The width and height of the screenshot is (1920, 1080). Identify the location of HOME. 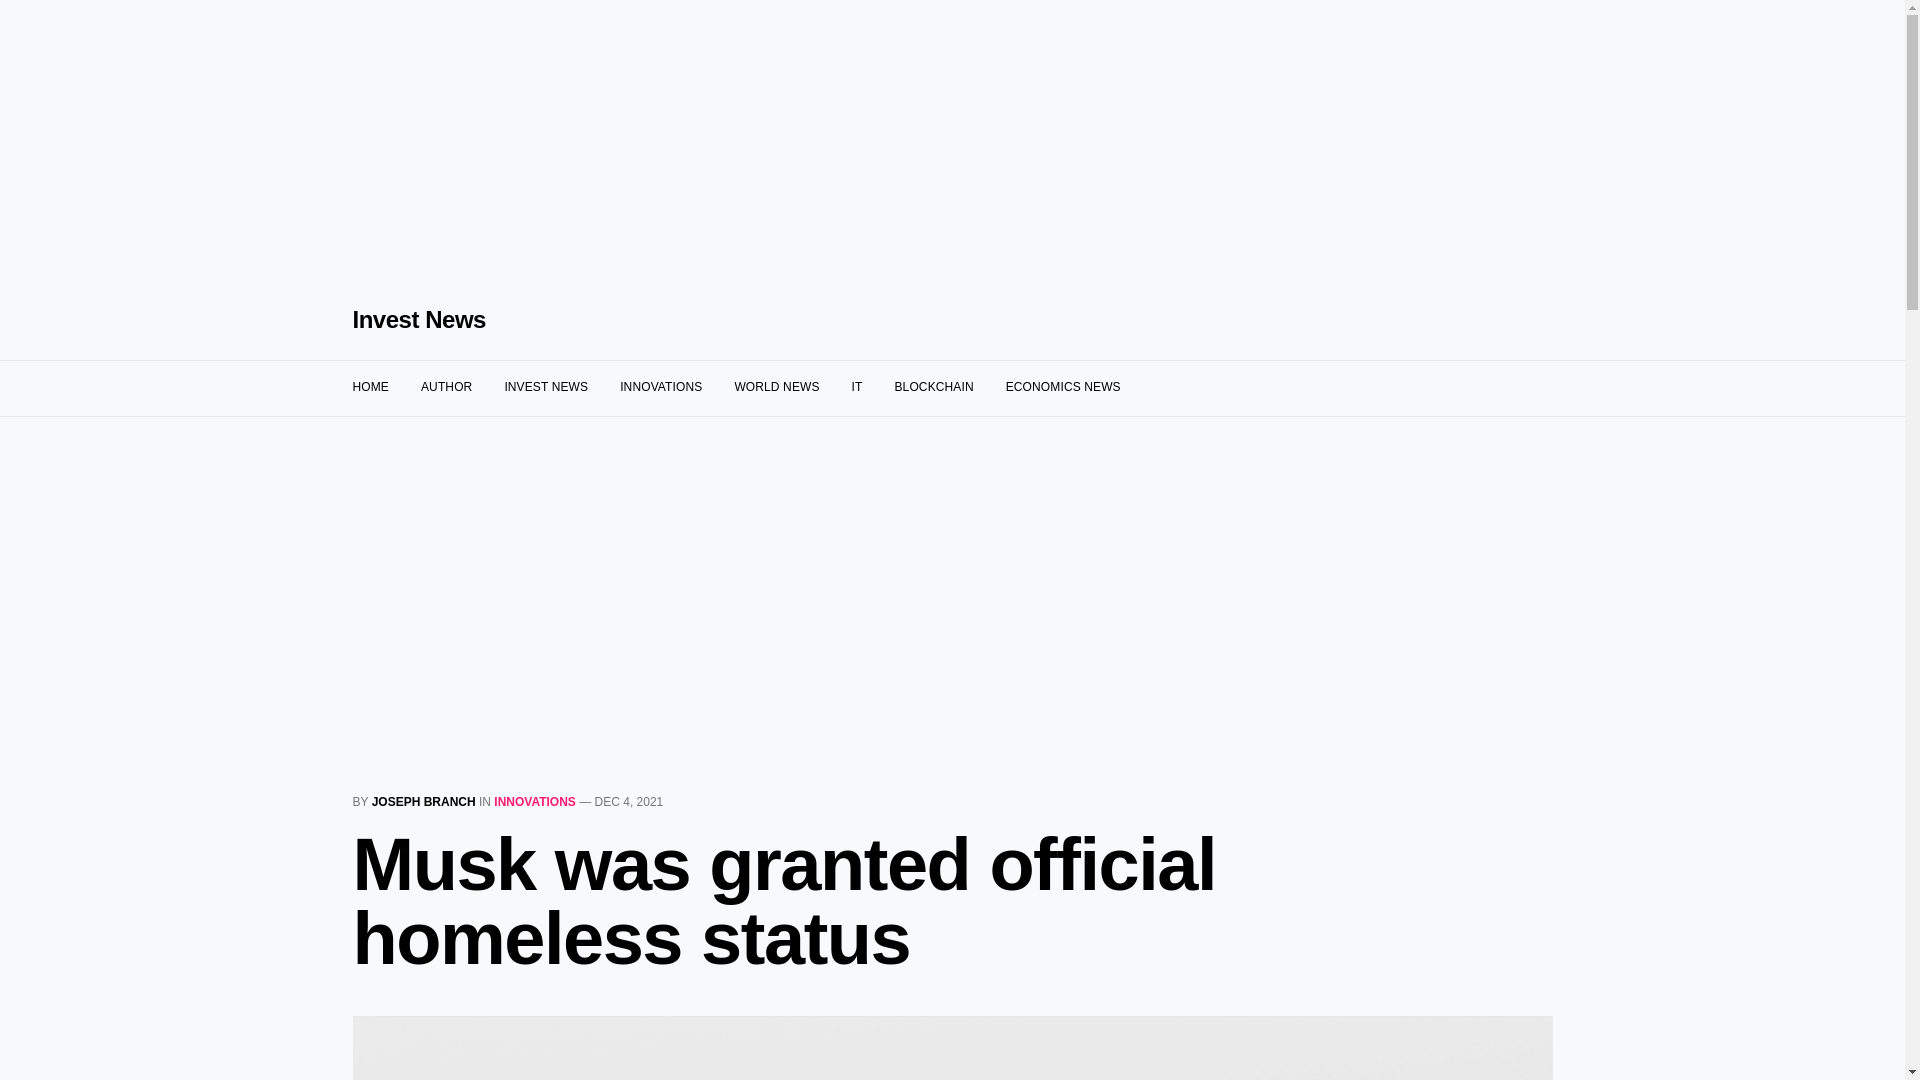
(369, 387).